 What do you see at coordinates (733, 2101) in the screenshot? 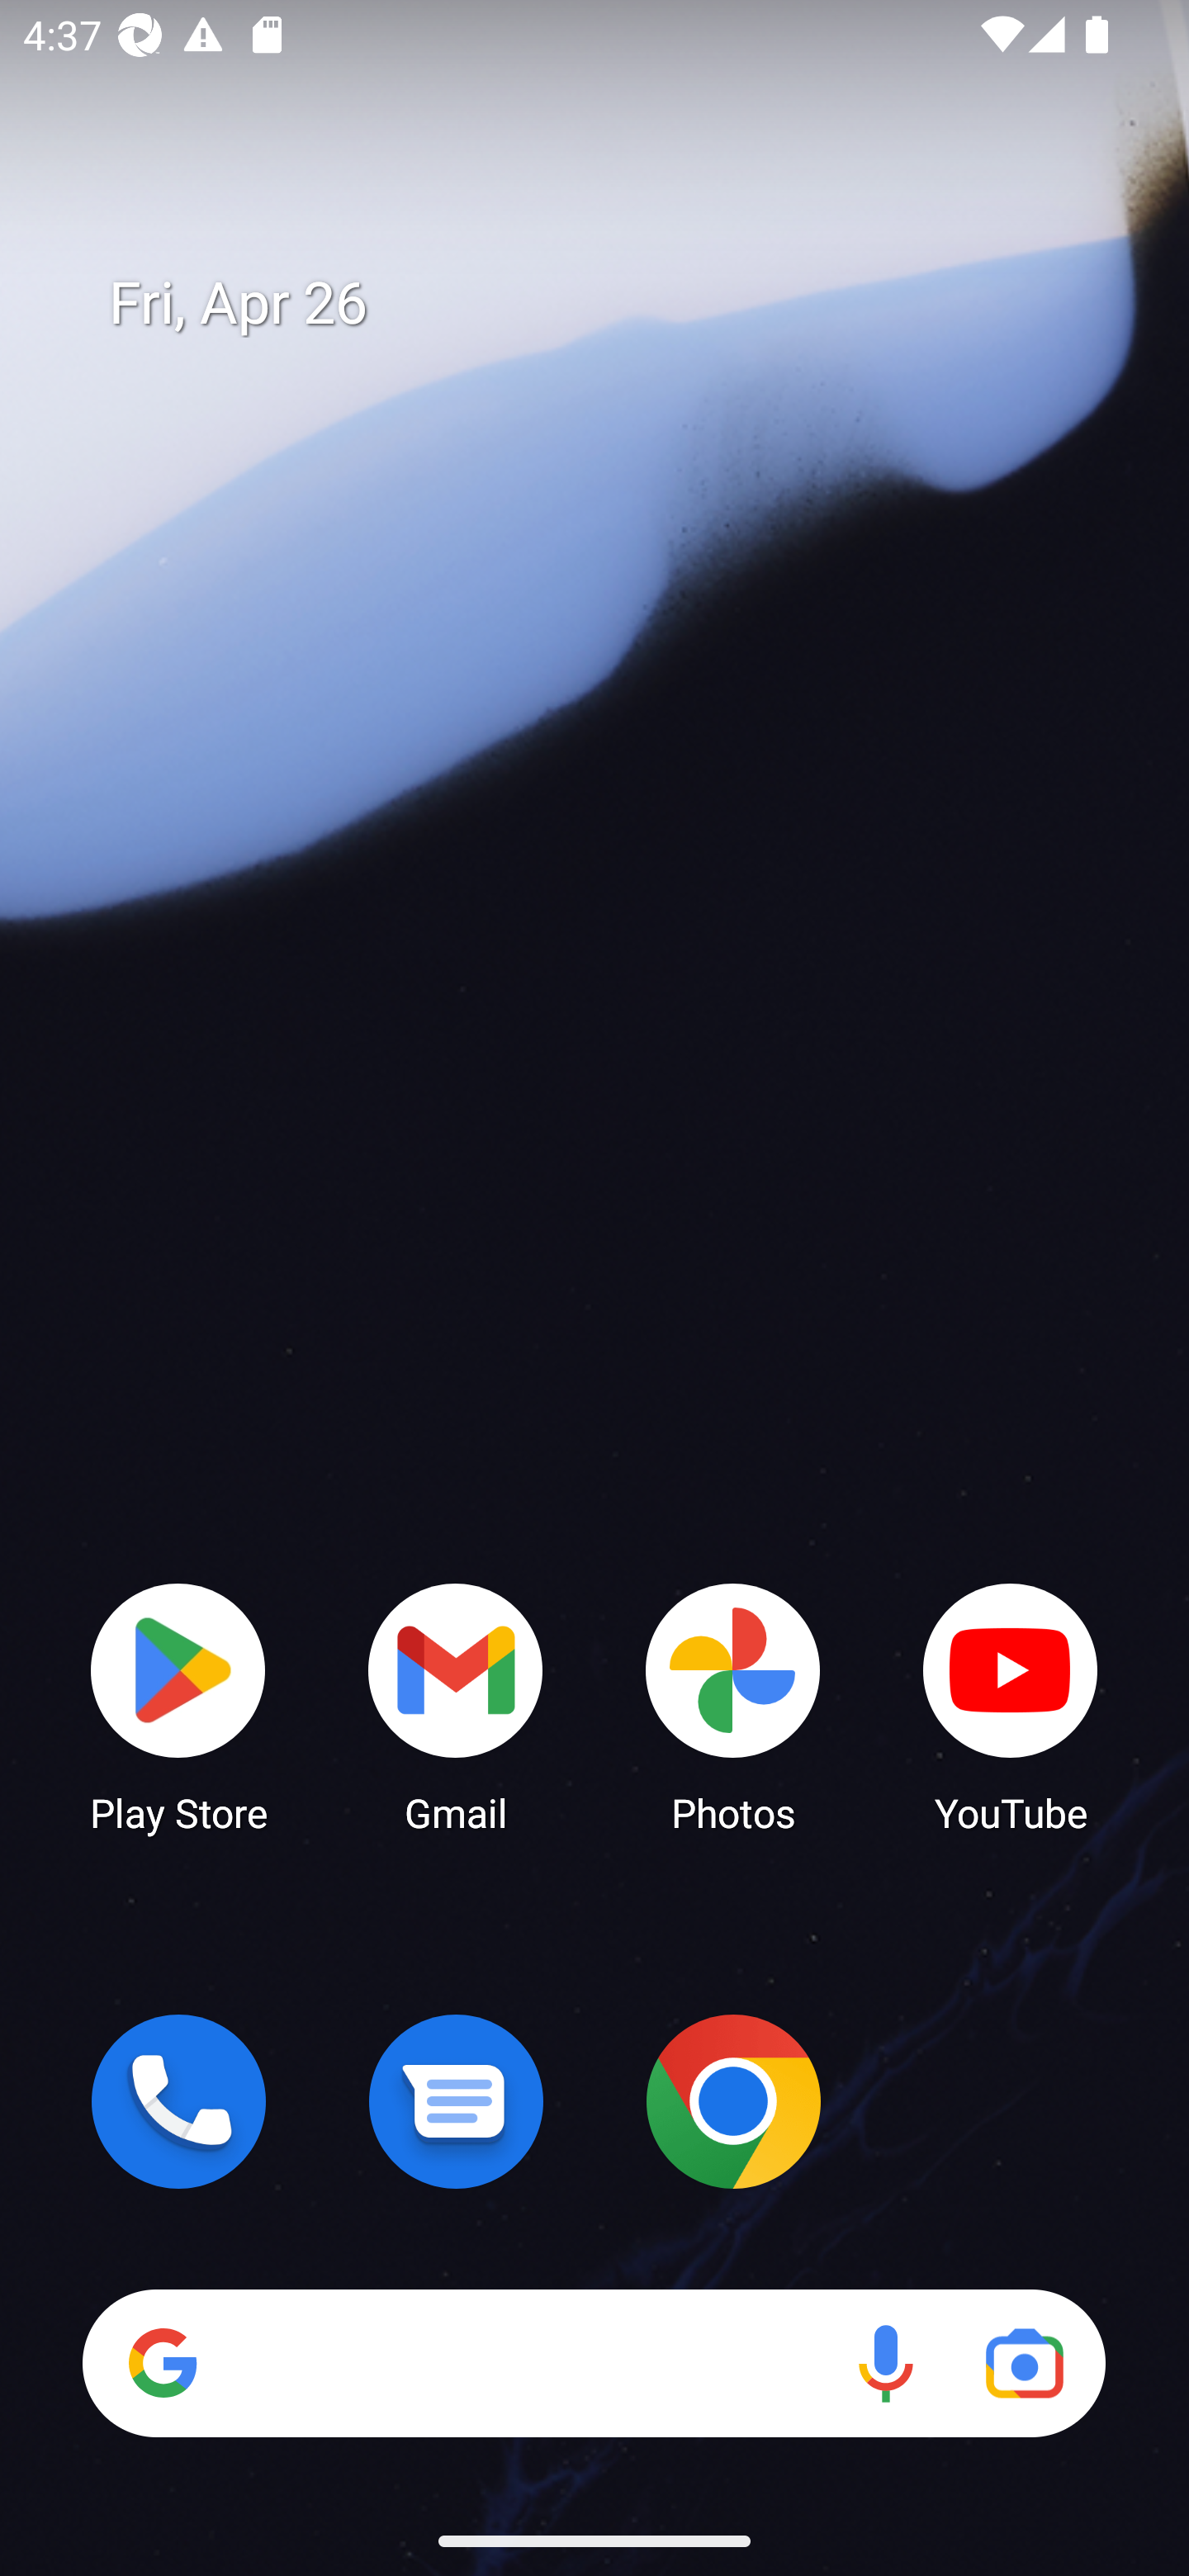
I see `Chrome` at bounding box center [733, 2101].